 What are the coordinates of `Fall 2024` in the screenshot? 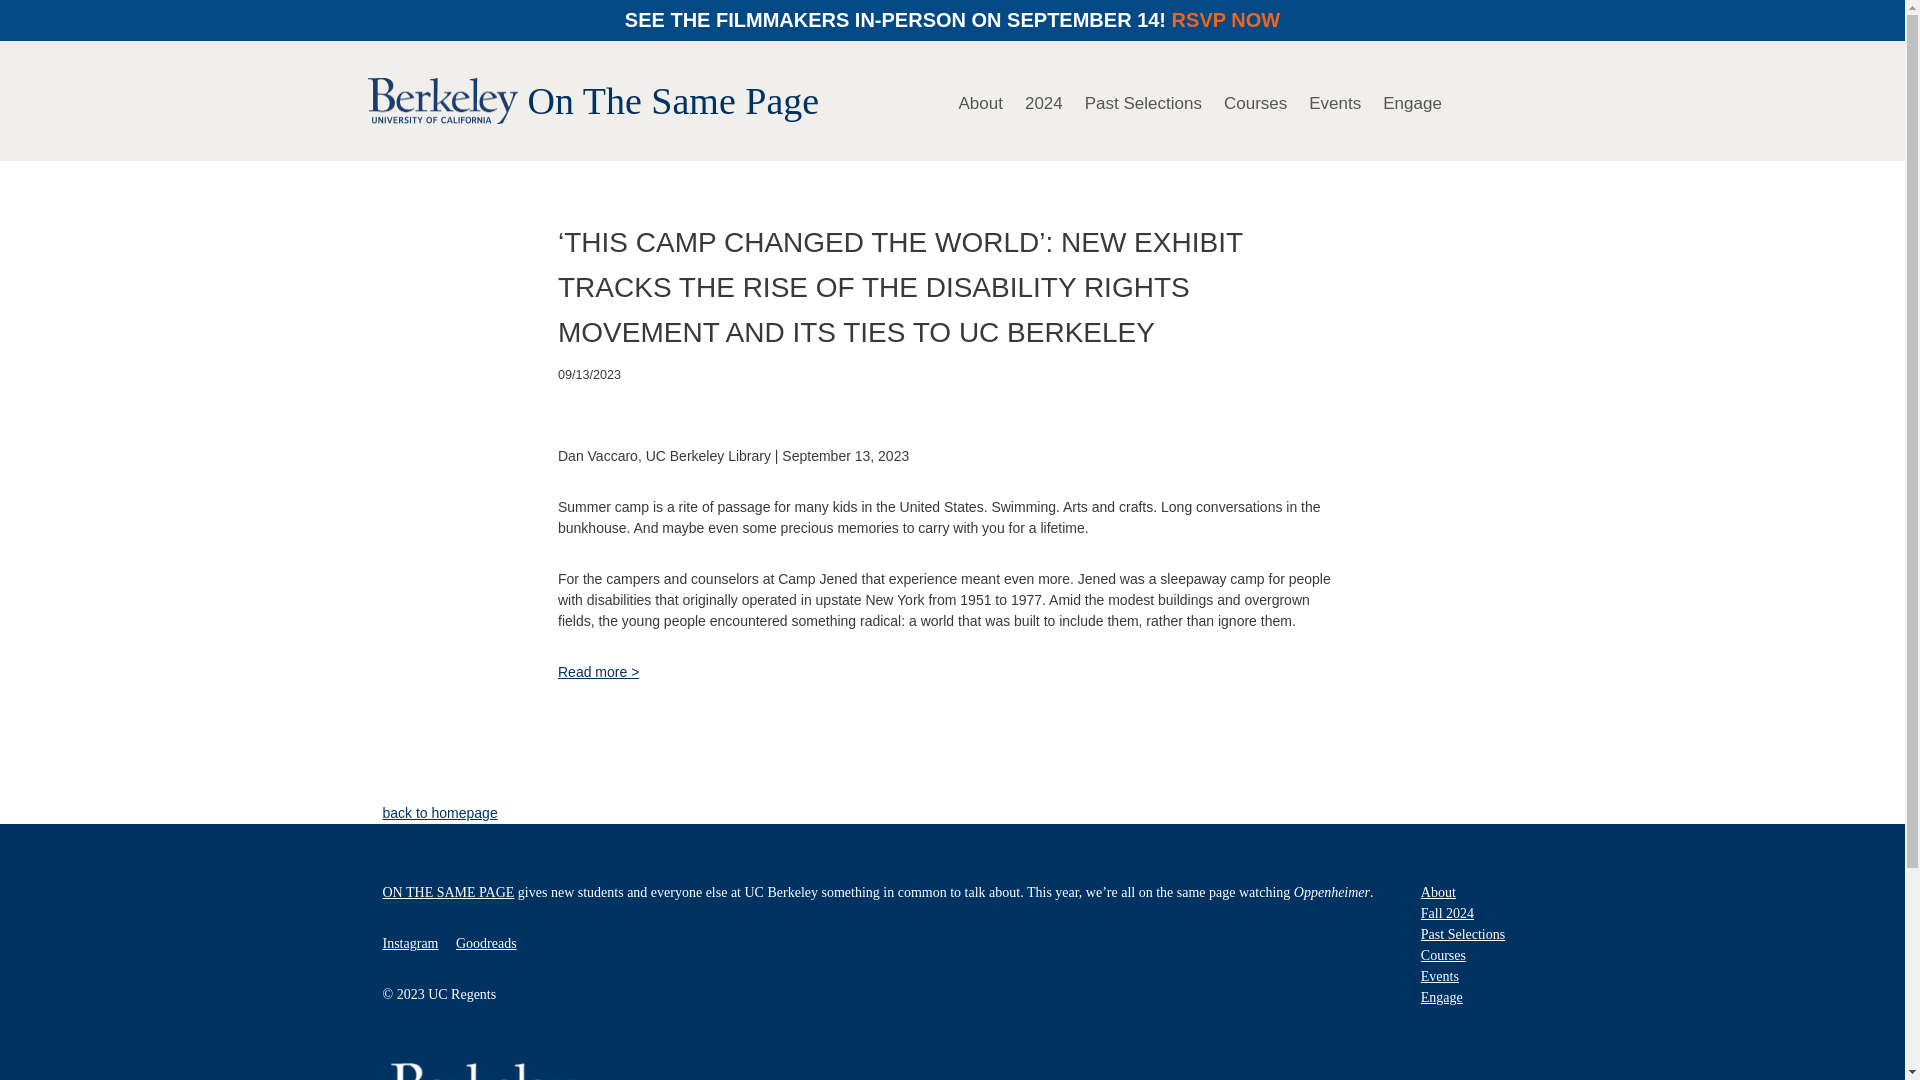 It's located at (1447, 914).